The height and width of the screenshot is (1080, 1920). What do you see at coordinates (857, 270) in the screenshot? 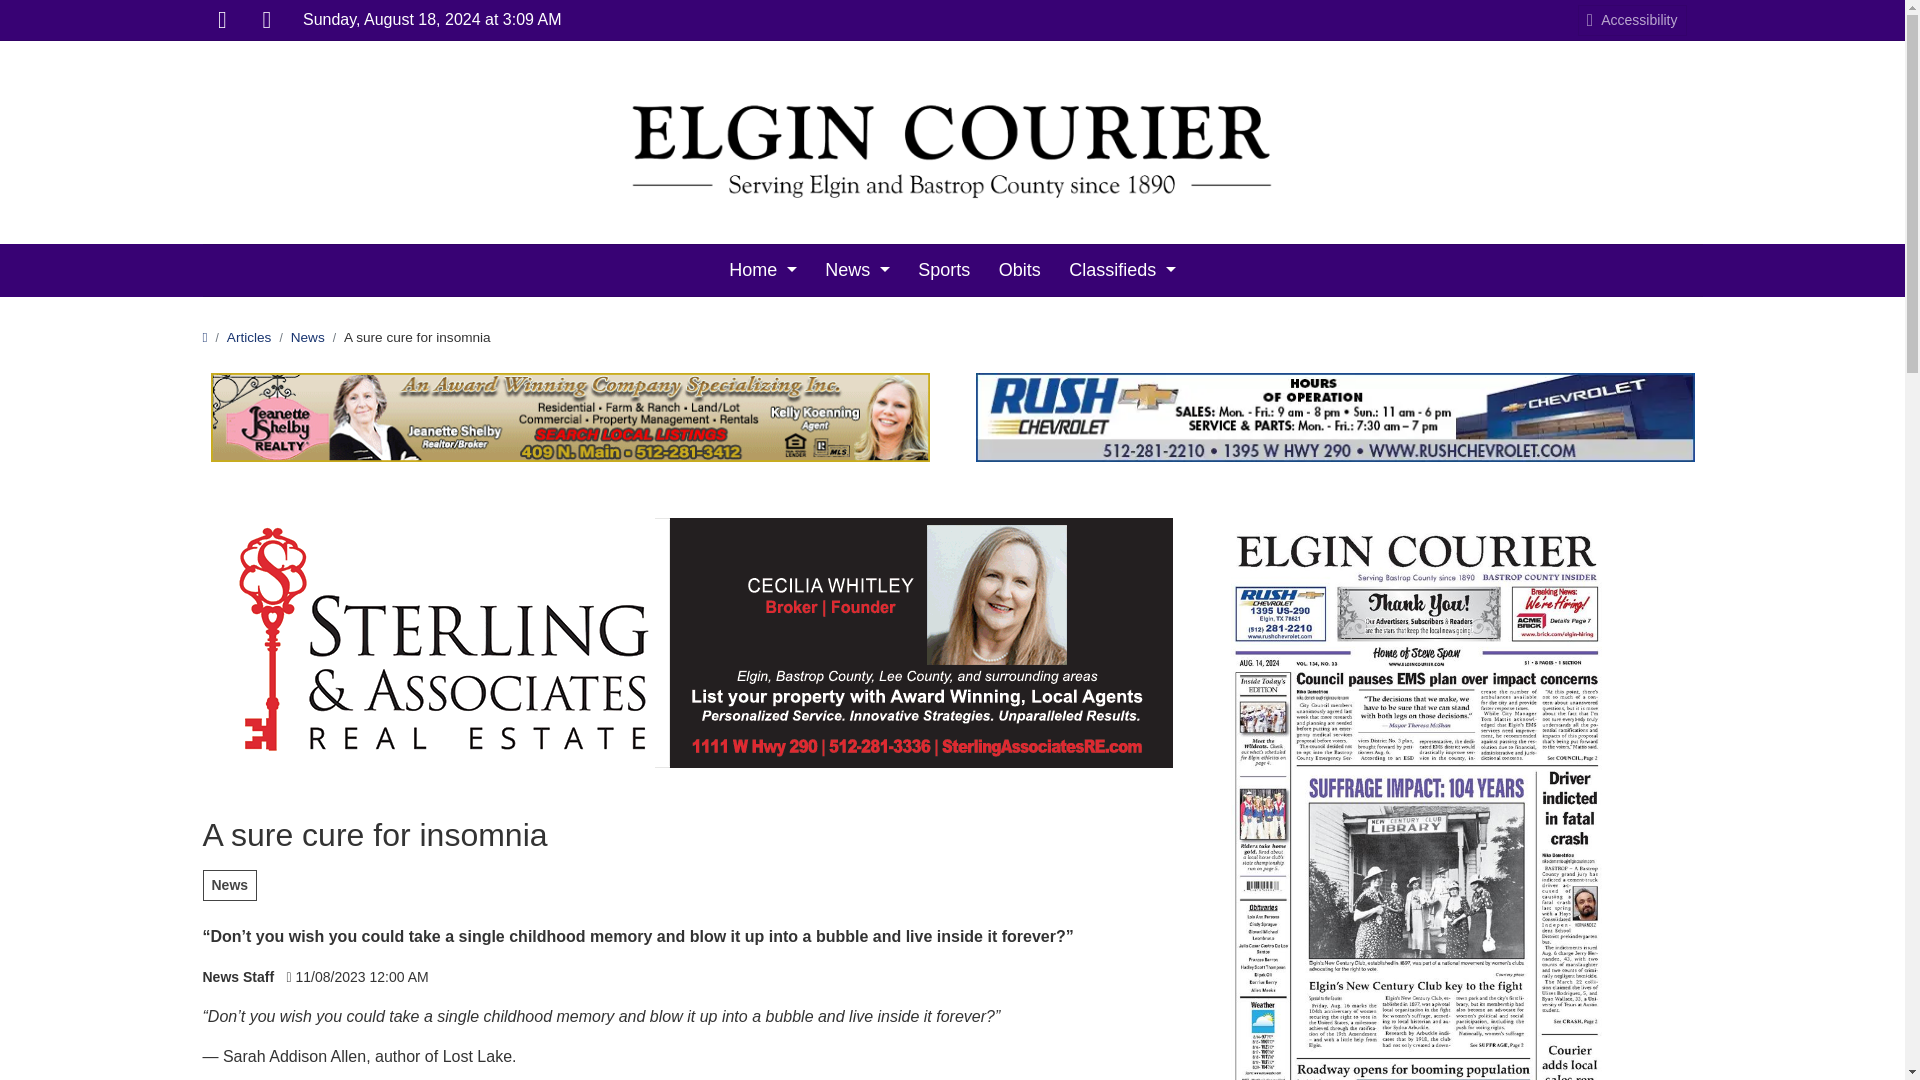
I see `News` at bounding box center [857, 270].